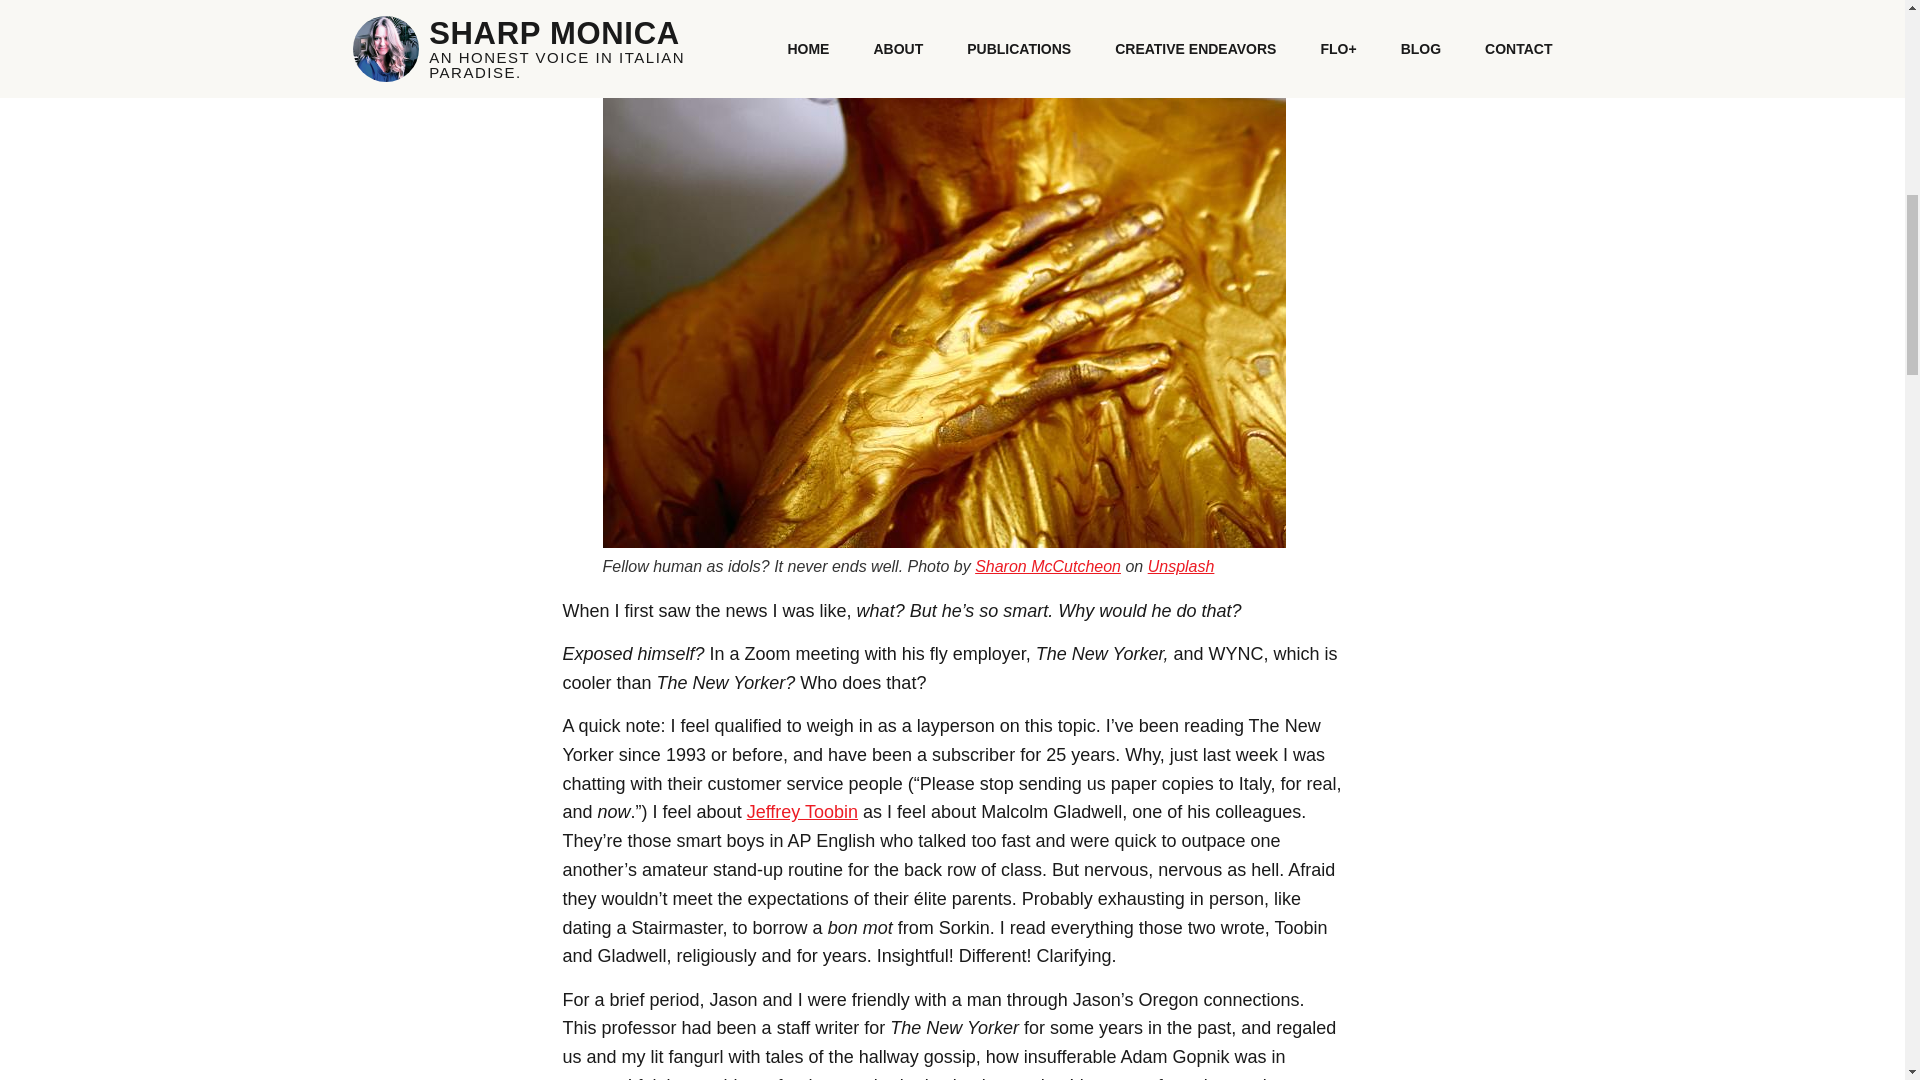  What do you see at coordinates (1048, 566) in the screenshot?
I see `Sharon McCutcheon` at bounding box center [1048, 566].